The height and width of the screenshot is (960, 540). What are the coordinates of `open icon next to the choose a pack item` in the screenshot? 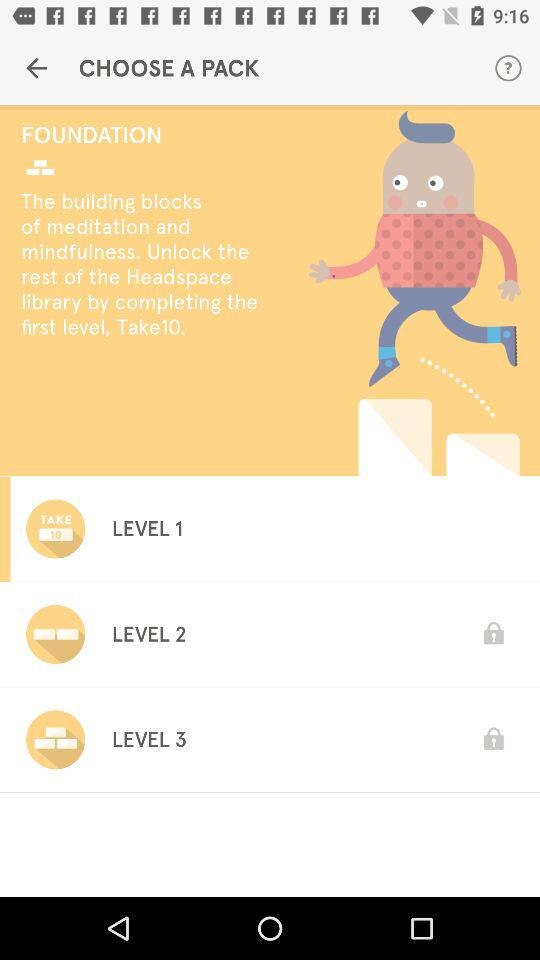 It's located at (36, 68).